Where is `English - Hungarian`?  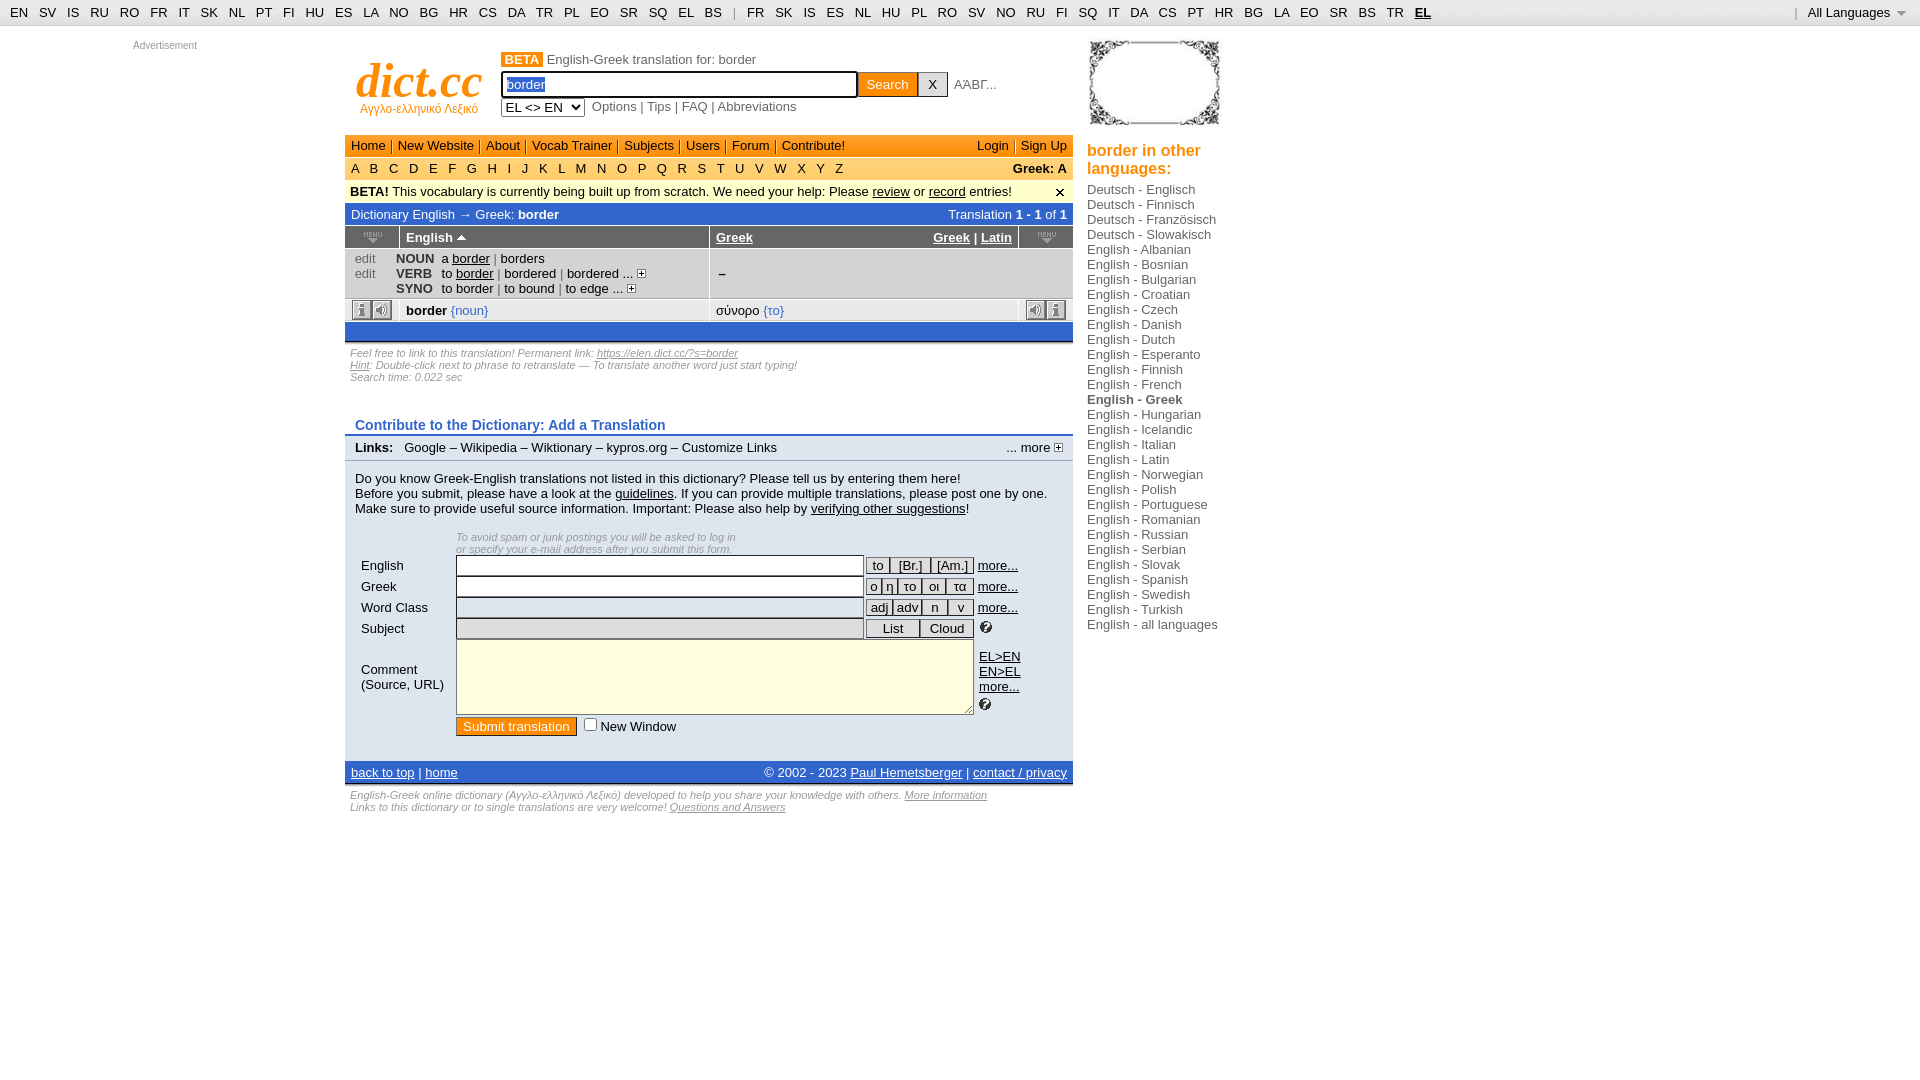 English - Hungarian is located at coordinates (1144, 414).